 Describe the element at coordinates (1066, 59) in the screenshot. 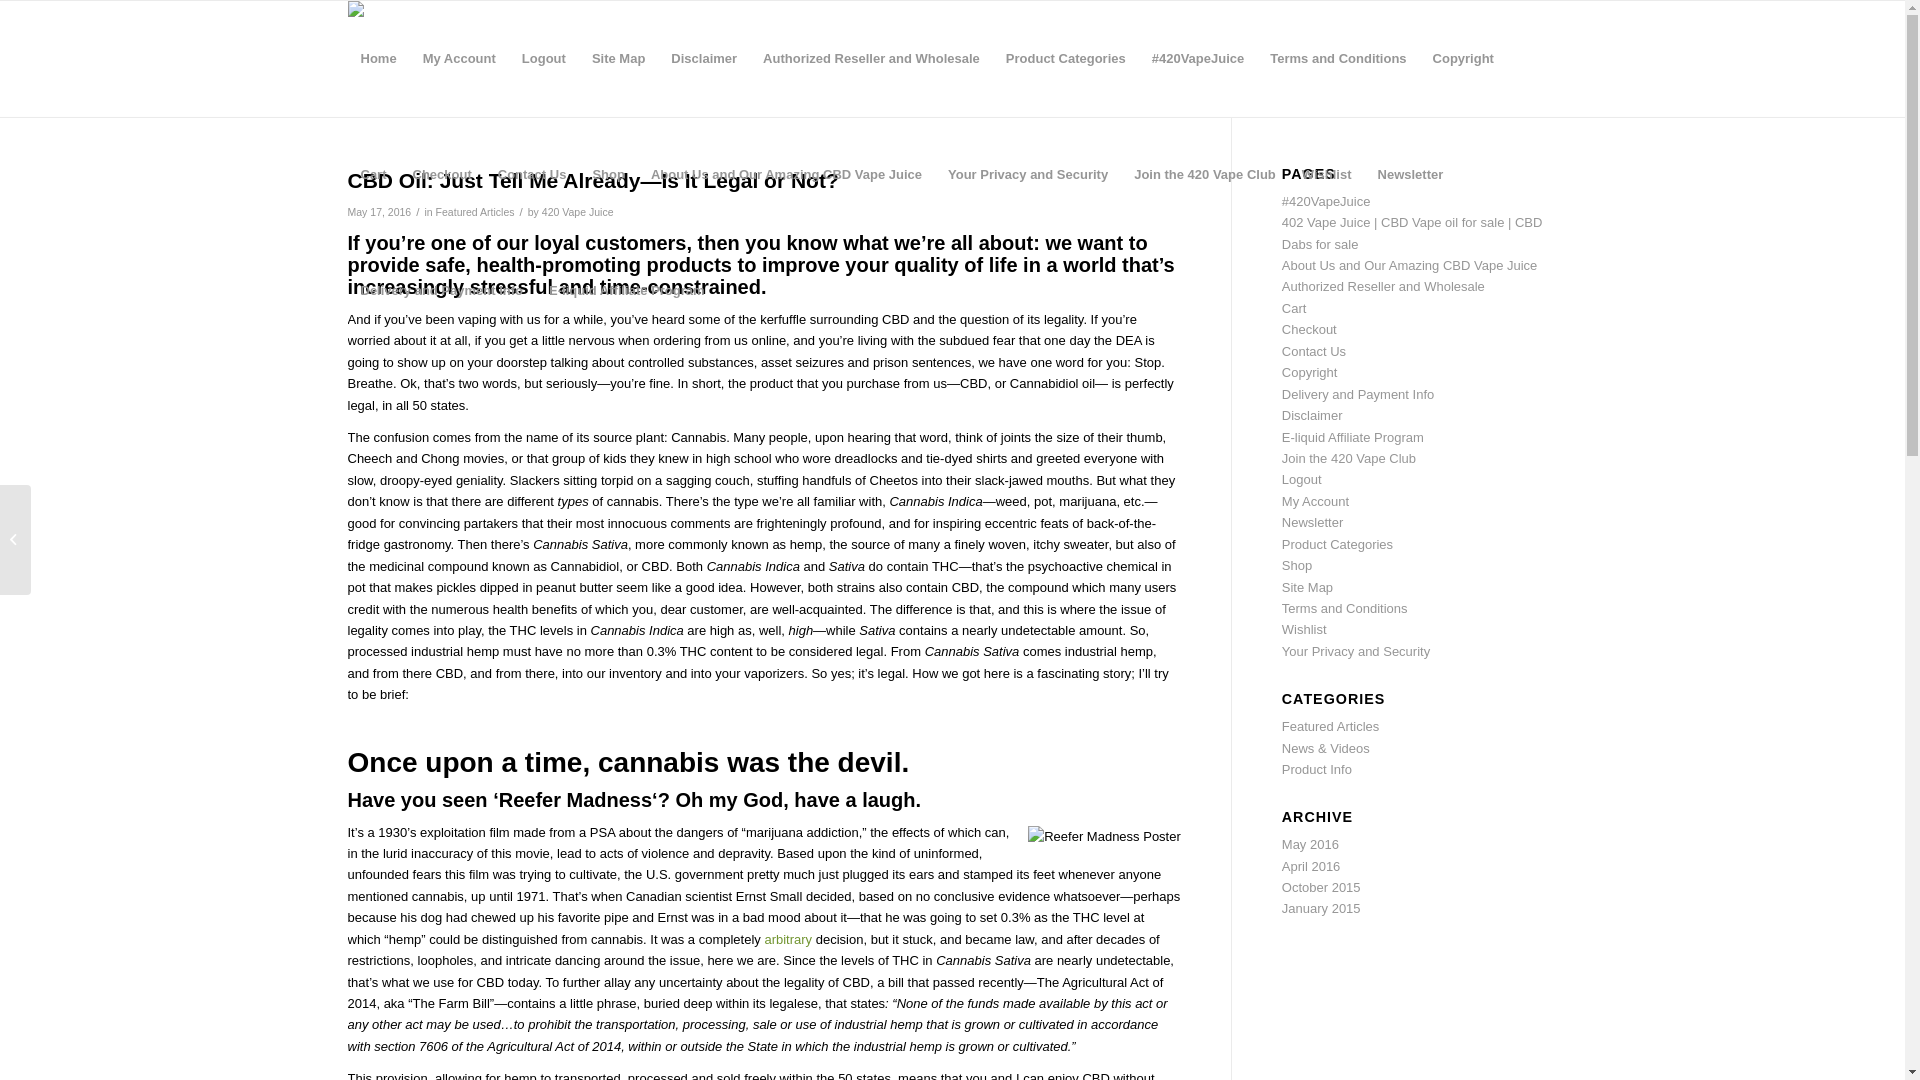

I see `Product Categories` at that location.